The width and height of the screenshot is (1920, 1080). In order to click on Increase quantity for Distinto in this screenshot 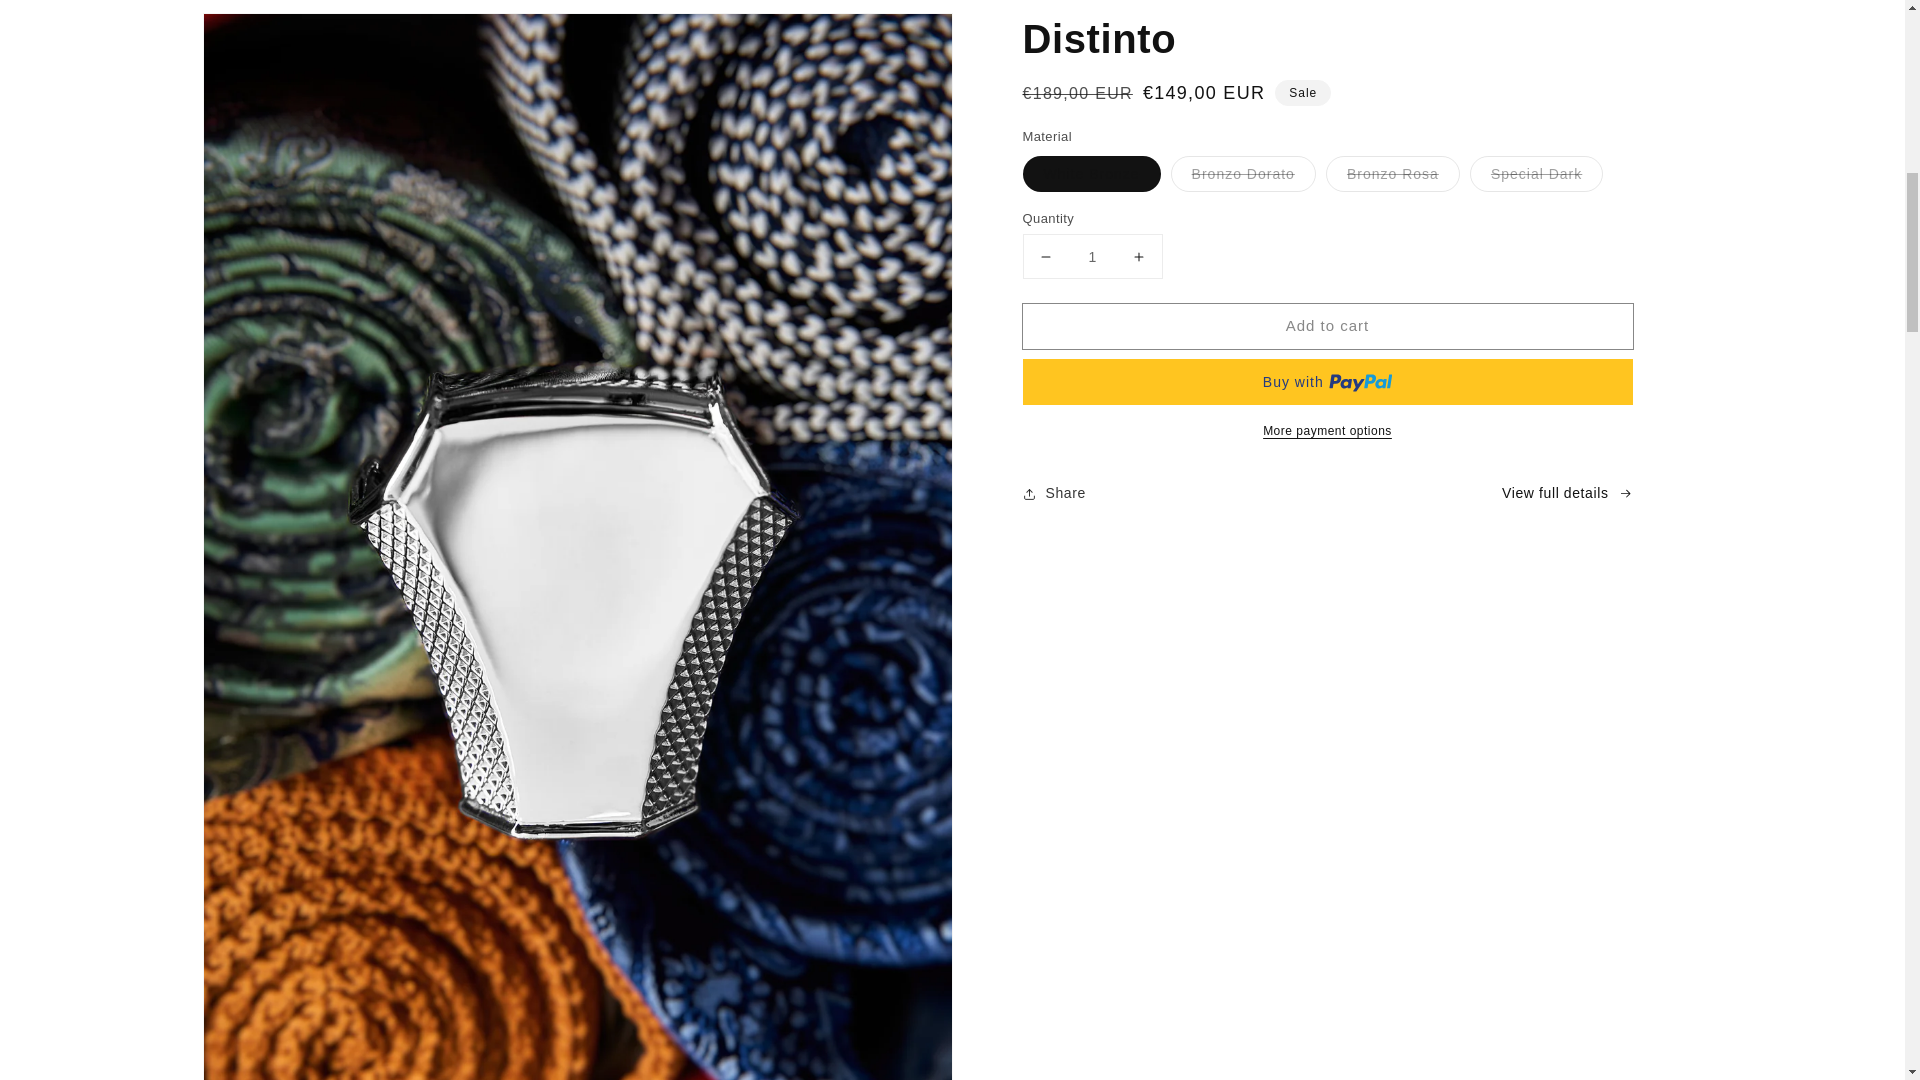, I will do `click(1138, 256)`.